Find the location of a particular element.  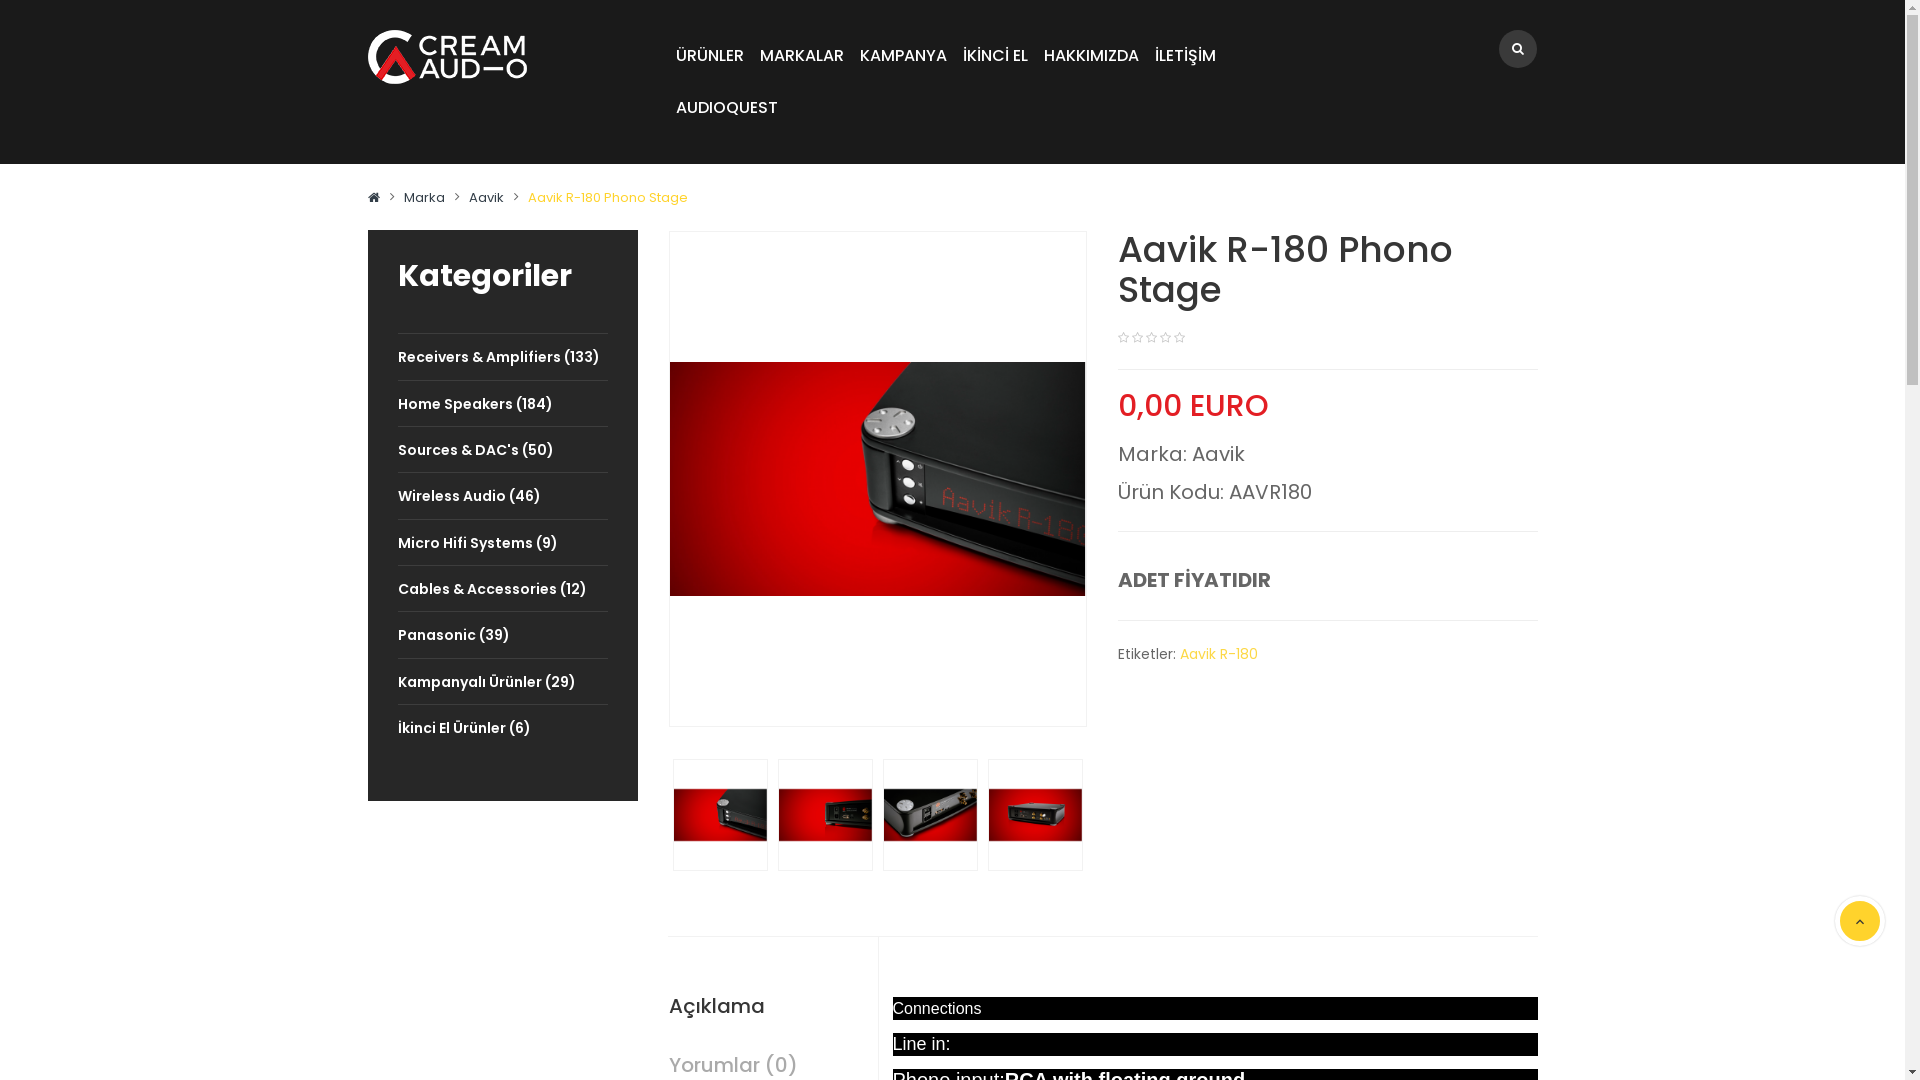

KAMPANYA is located at coordinates (904, 56).